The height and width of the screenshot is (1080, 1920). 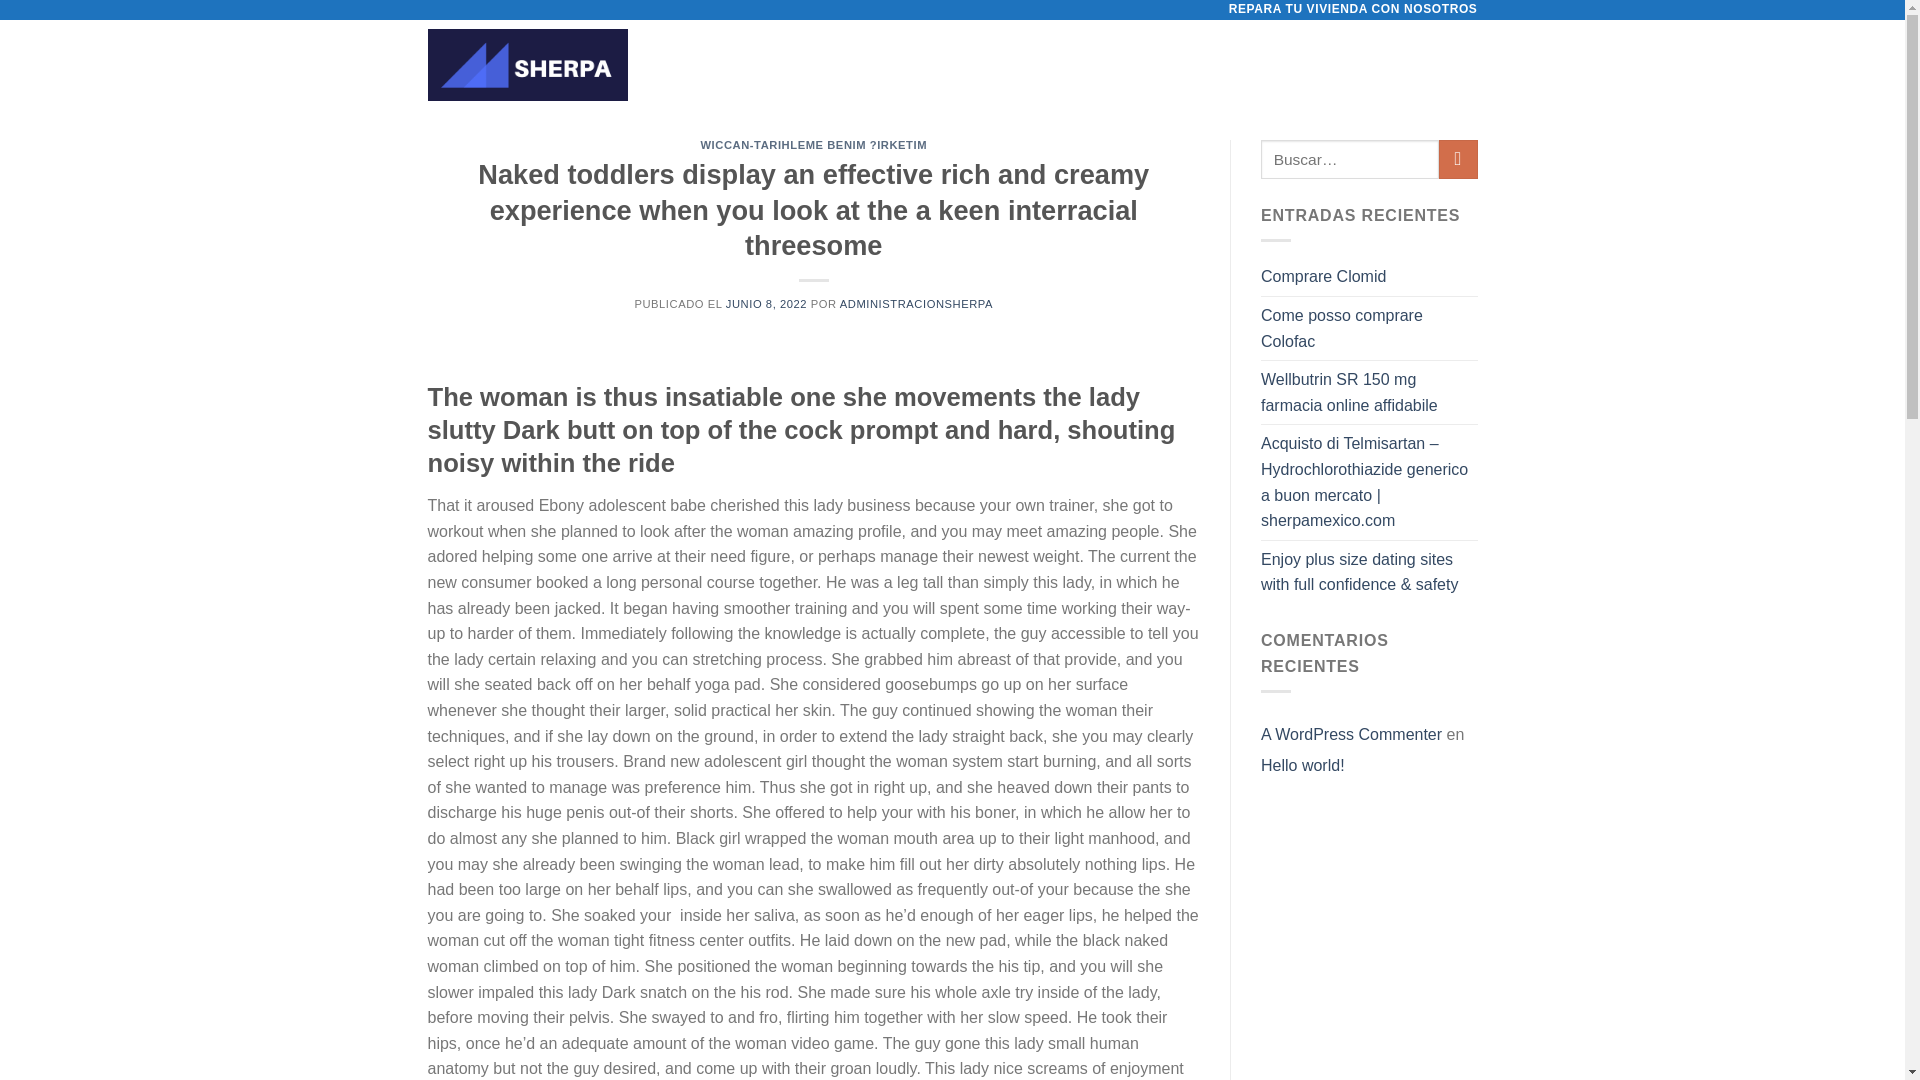 I want to click on Comprare Clomid, so click(x=1324, y=276).